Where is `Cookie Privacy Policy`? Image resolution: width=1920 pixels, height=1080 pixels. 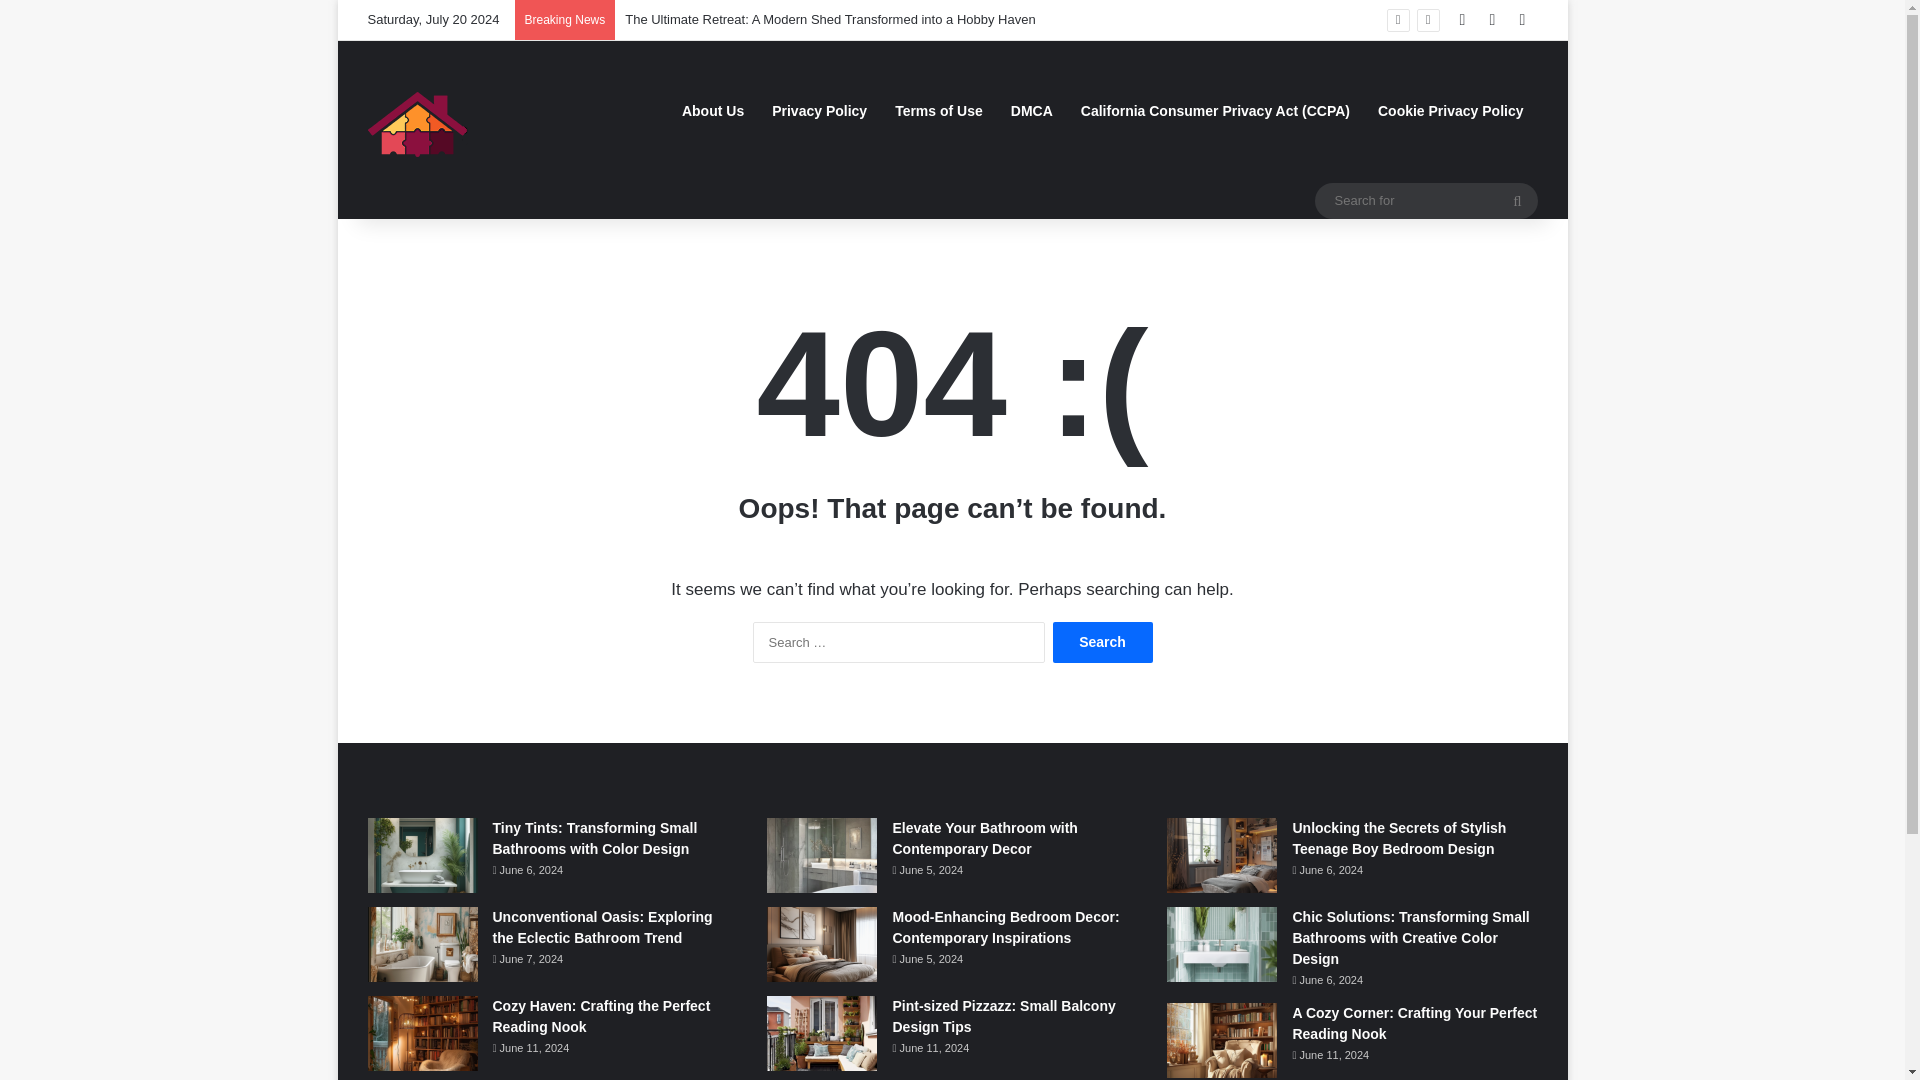
Cookie Privacy Policy is located at coordinates (1450, 110).